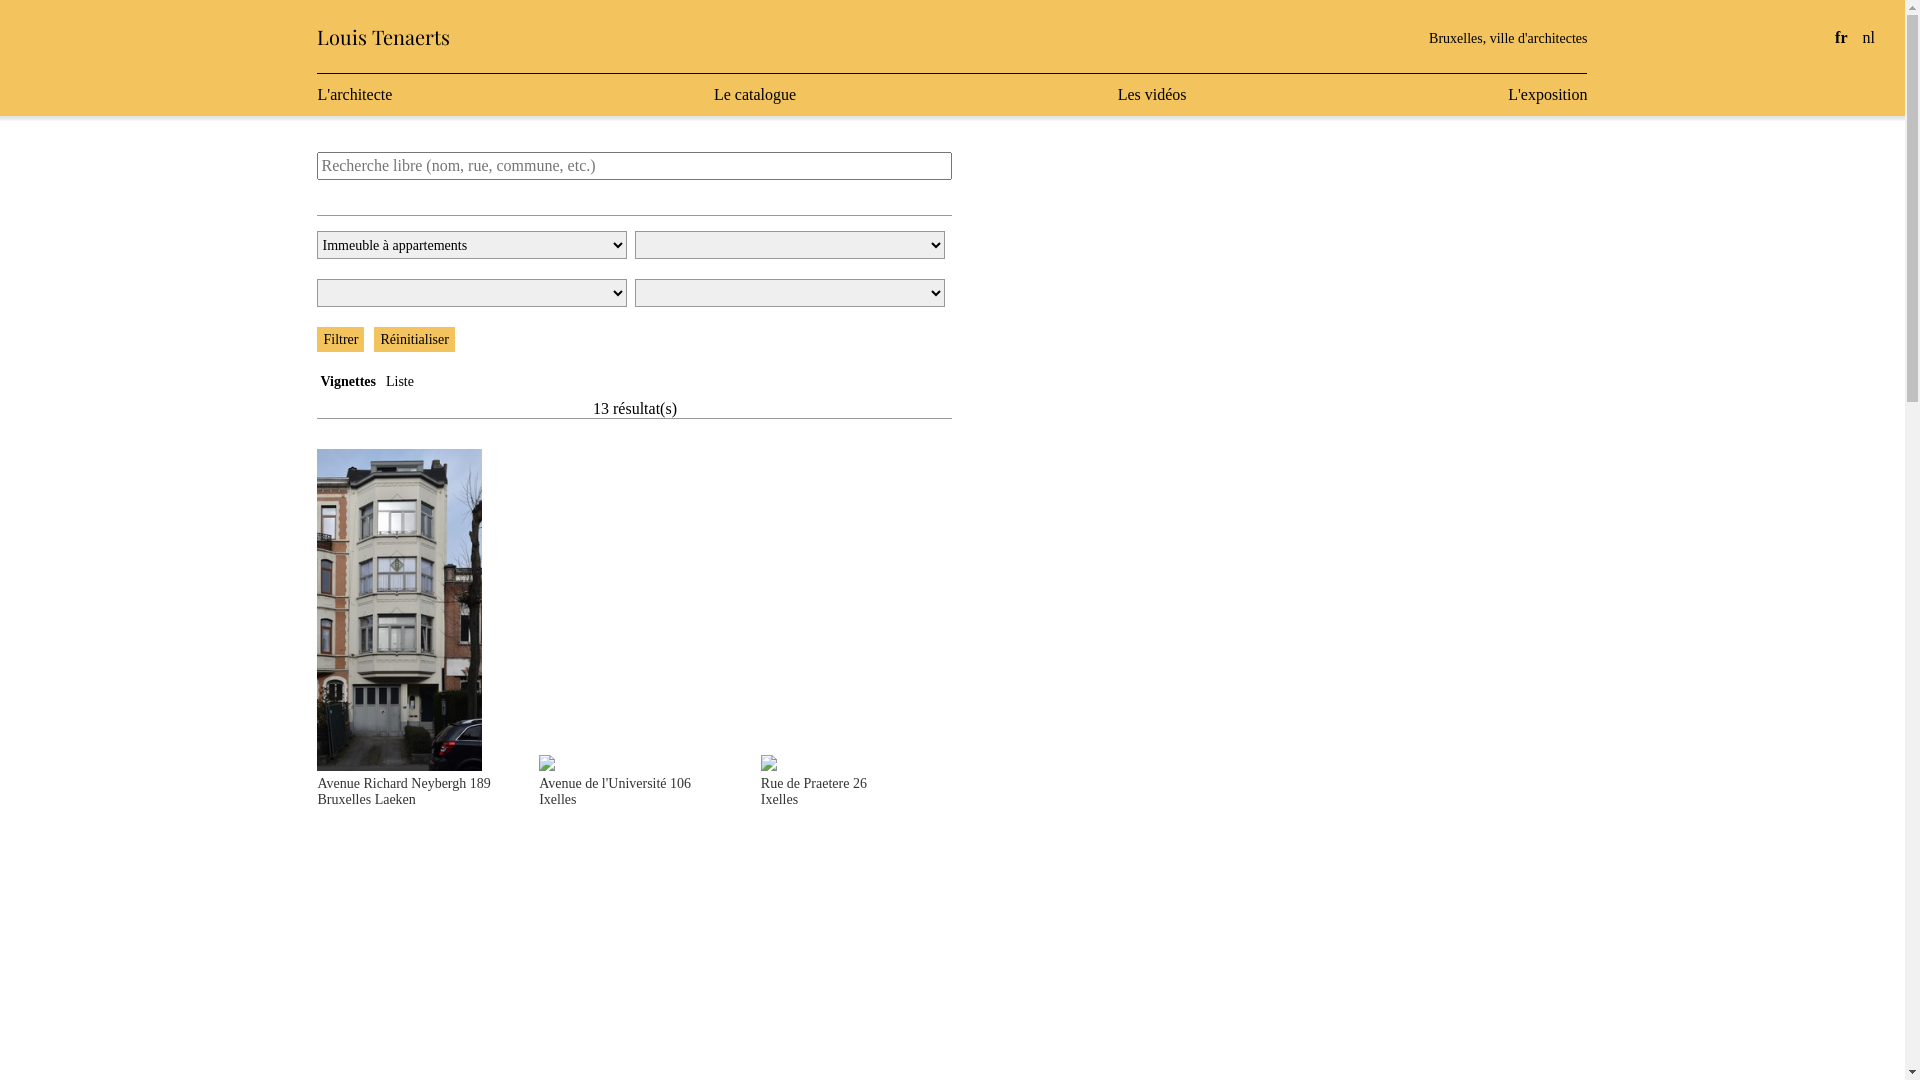  What do you see at coordinates (755, 95) in the screenshot?
I see `Le catalogue` at bounding box center [755, 95].